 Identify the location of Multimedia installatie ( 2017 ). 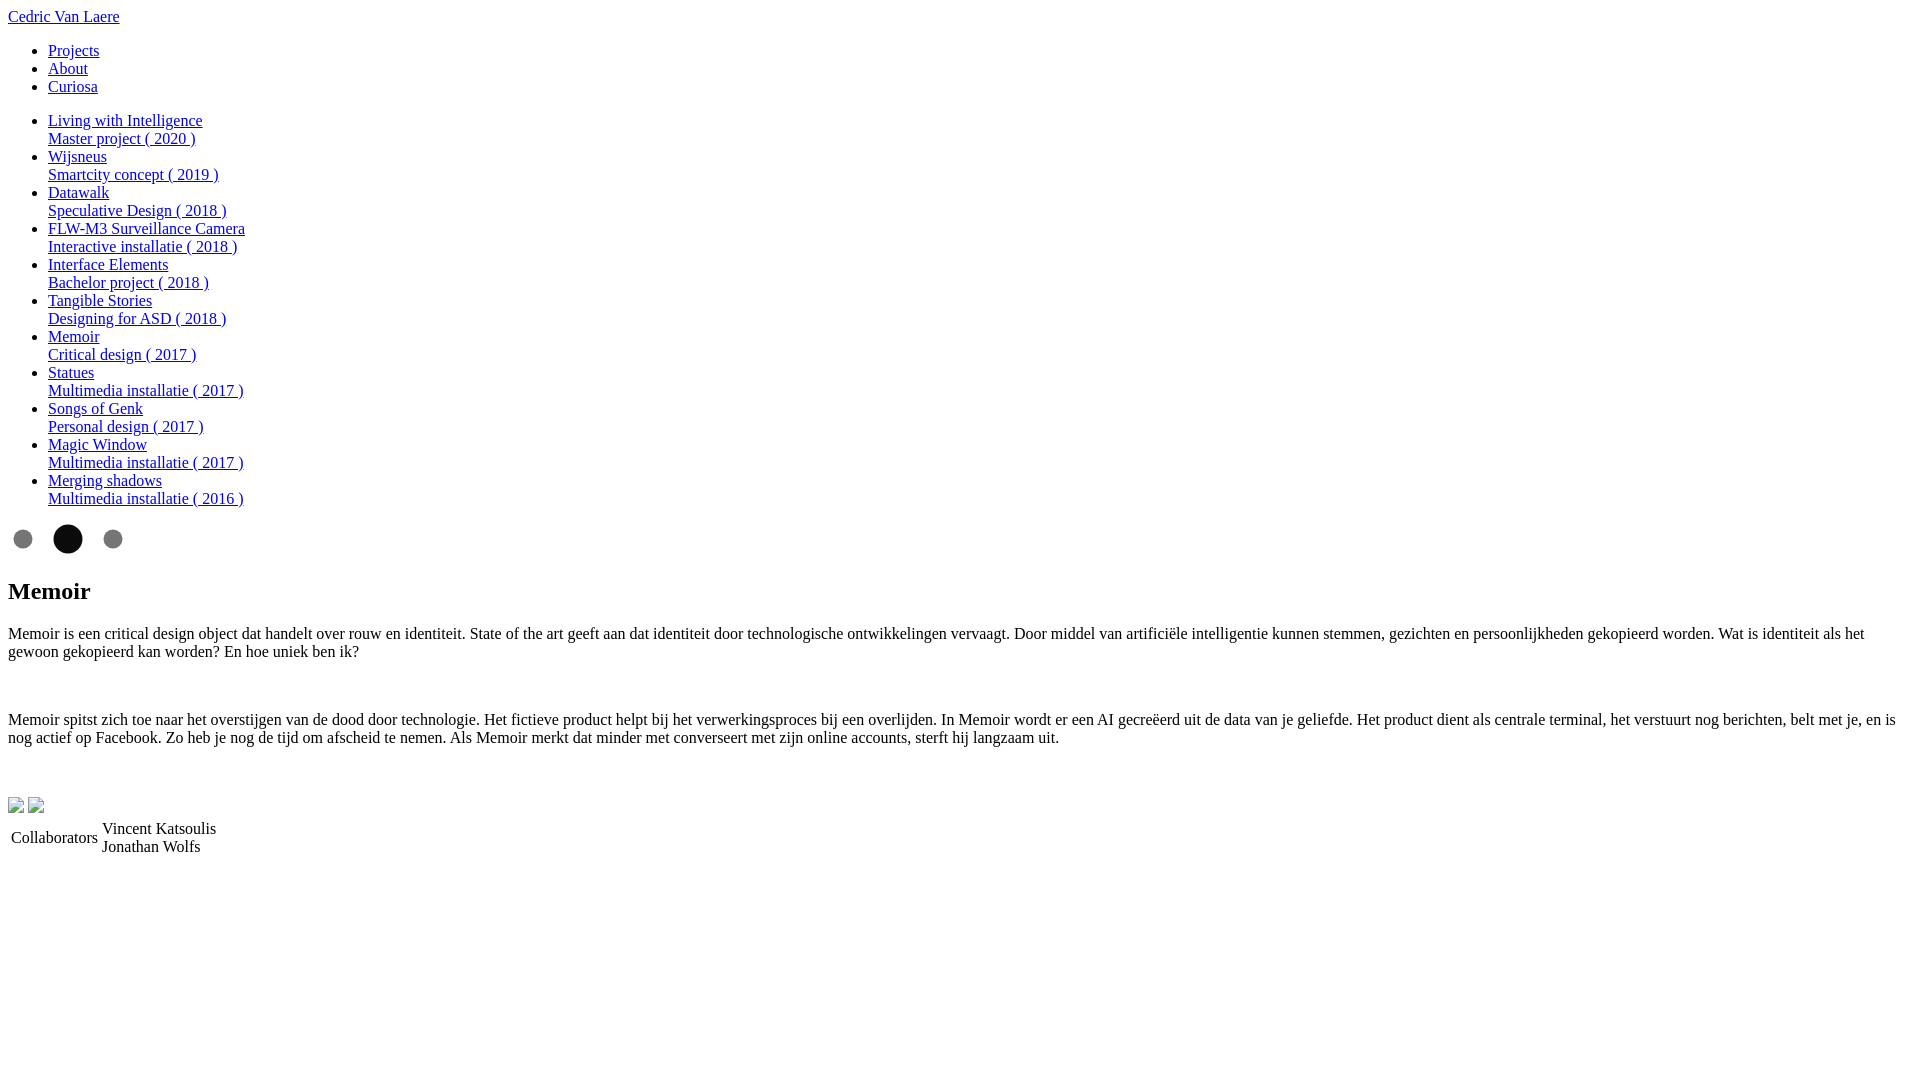
(146, 462).